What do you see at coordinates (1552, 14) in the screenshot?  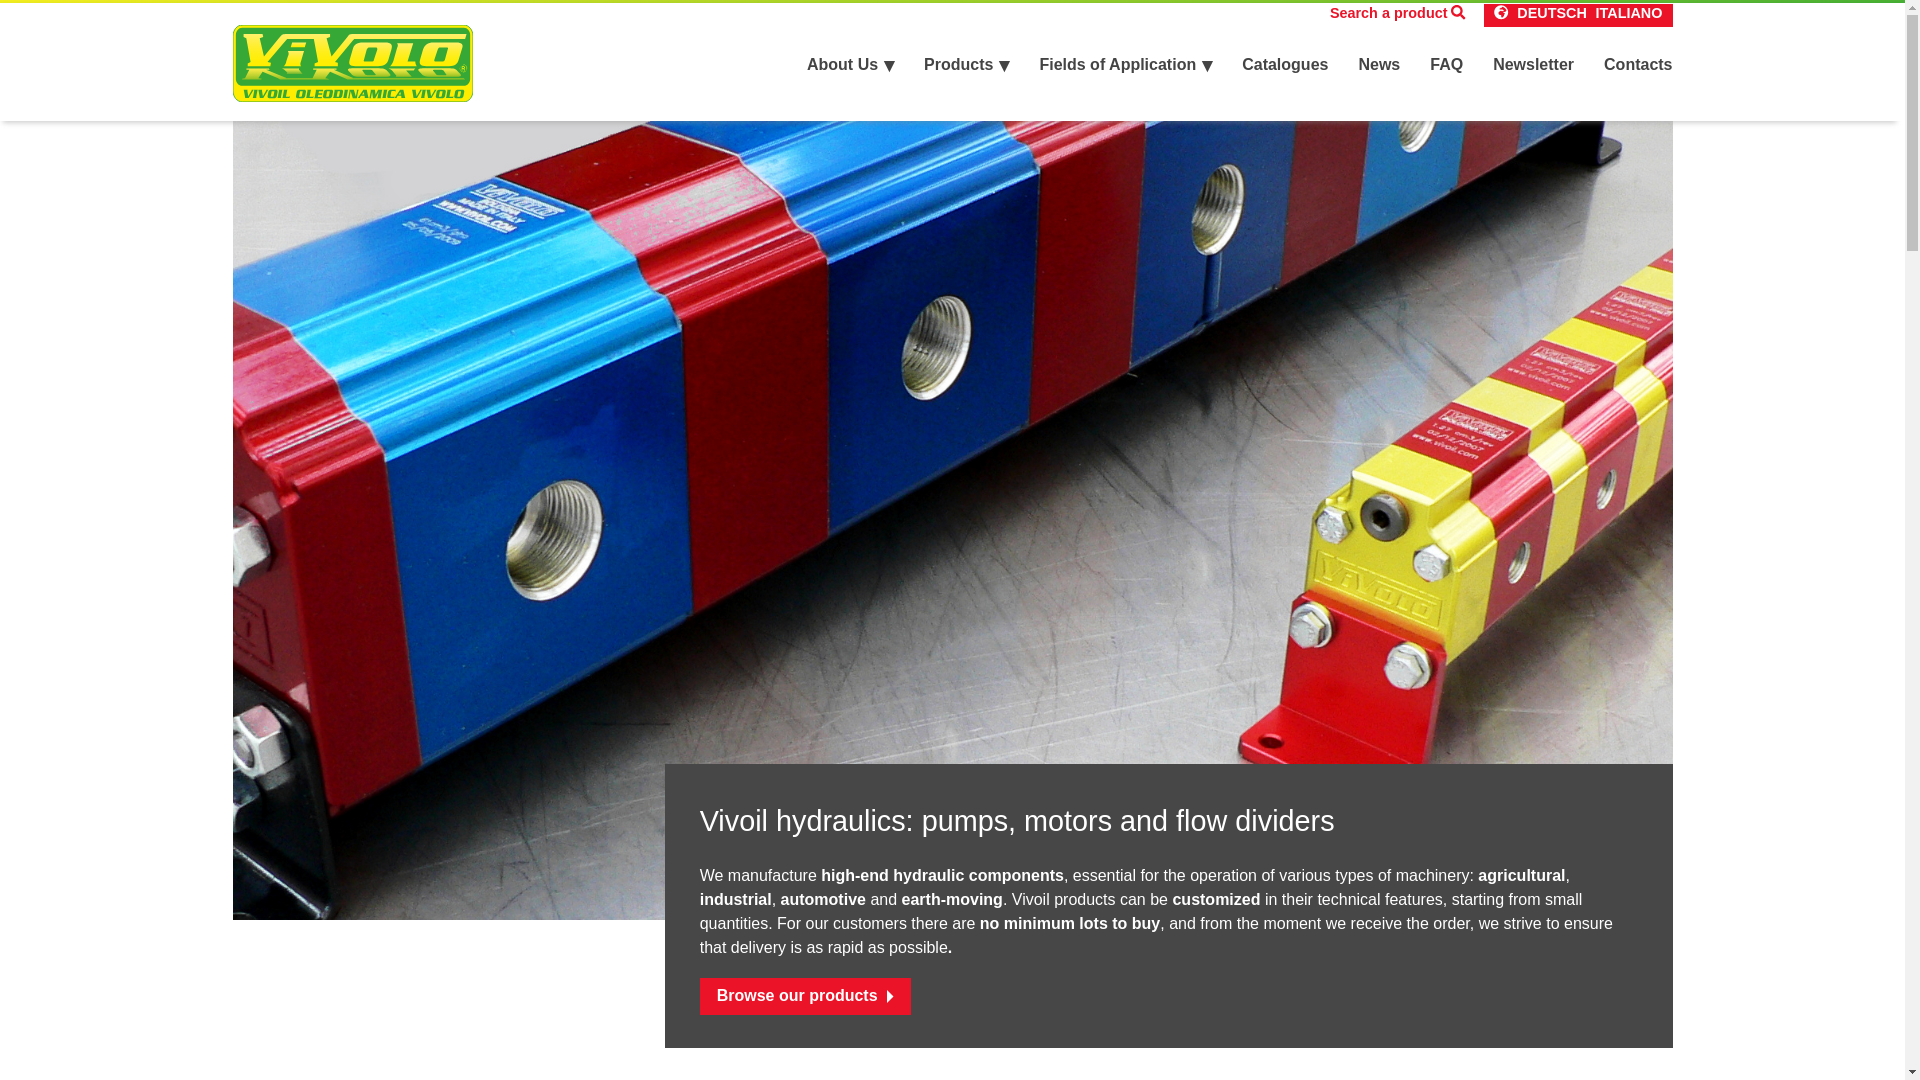 I see `Deutsch` at bounding box center [1552, 14].